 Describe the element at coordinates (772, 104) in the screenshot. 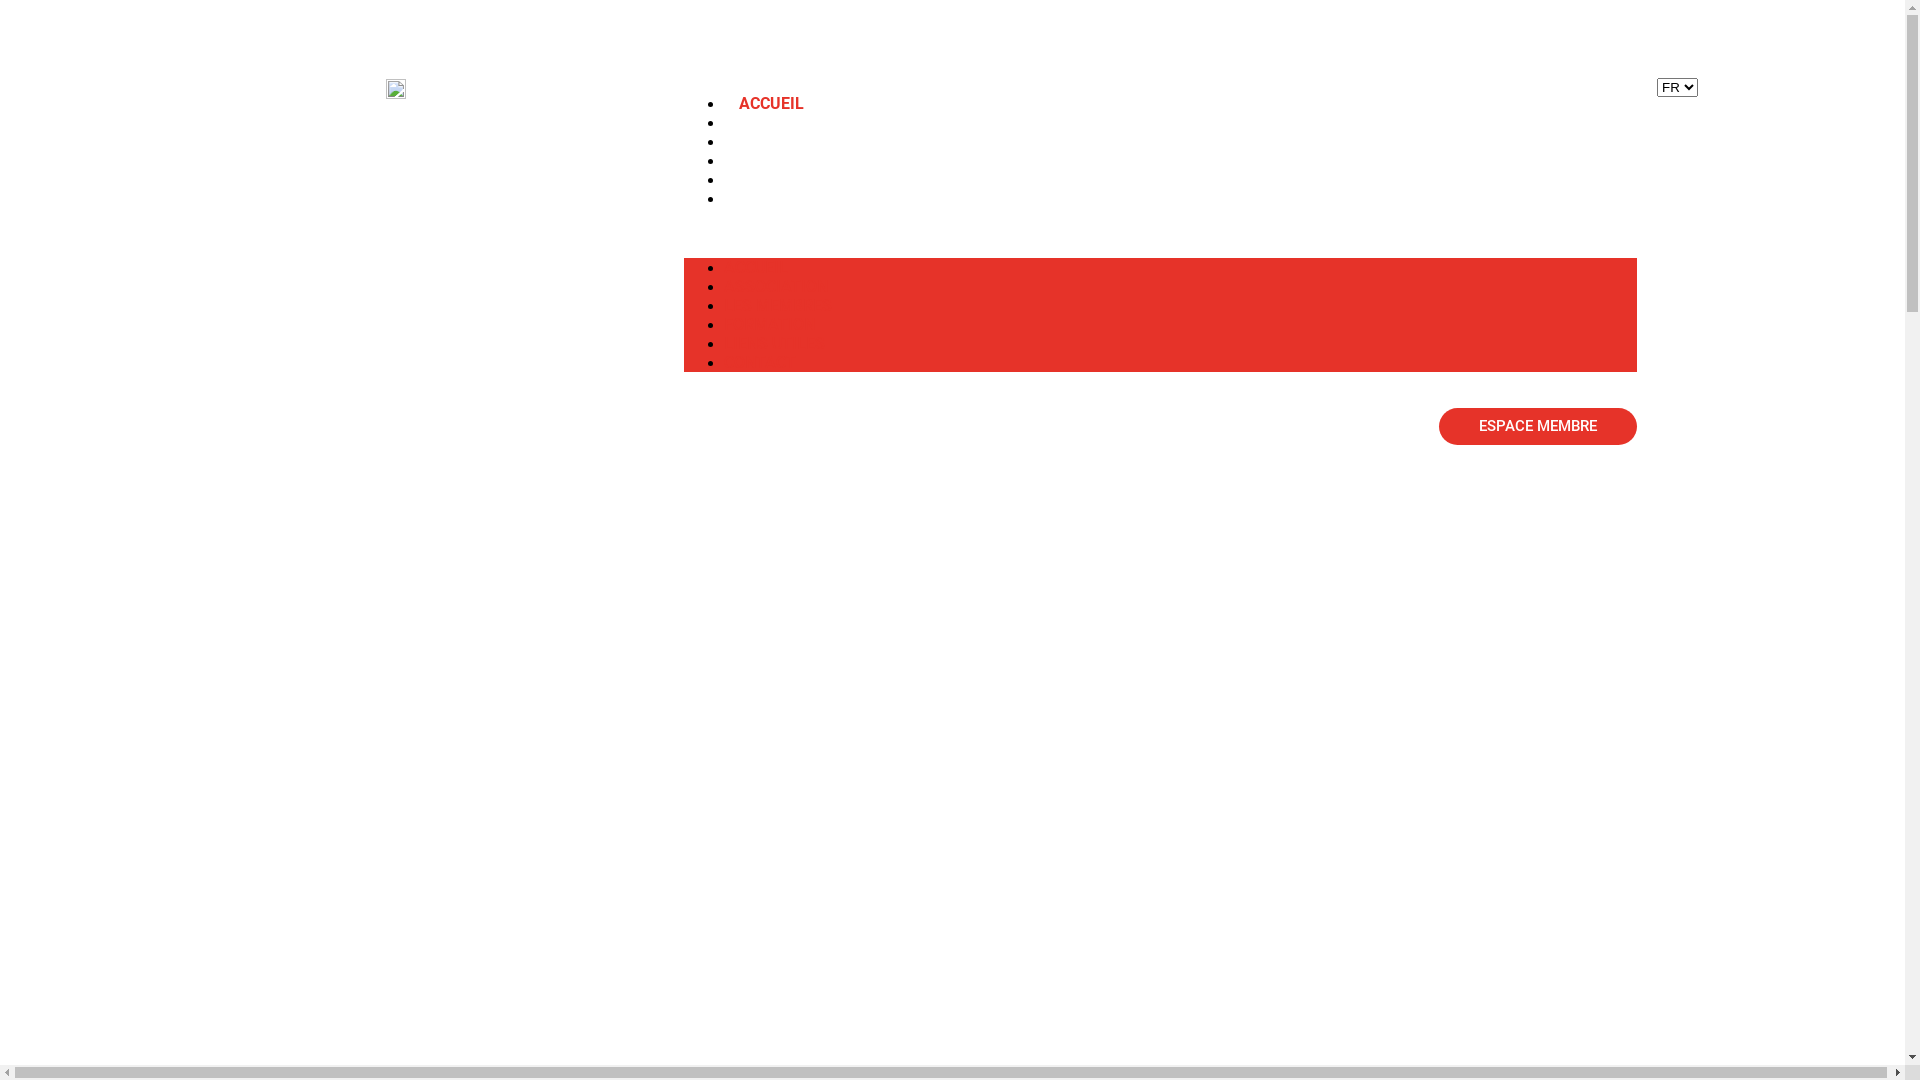

I see `ACCUEIL` at that location.